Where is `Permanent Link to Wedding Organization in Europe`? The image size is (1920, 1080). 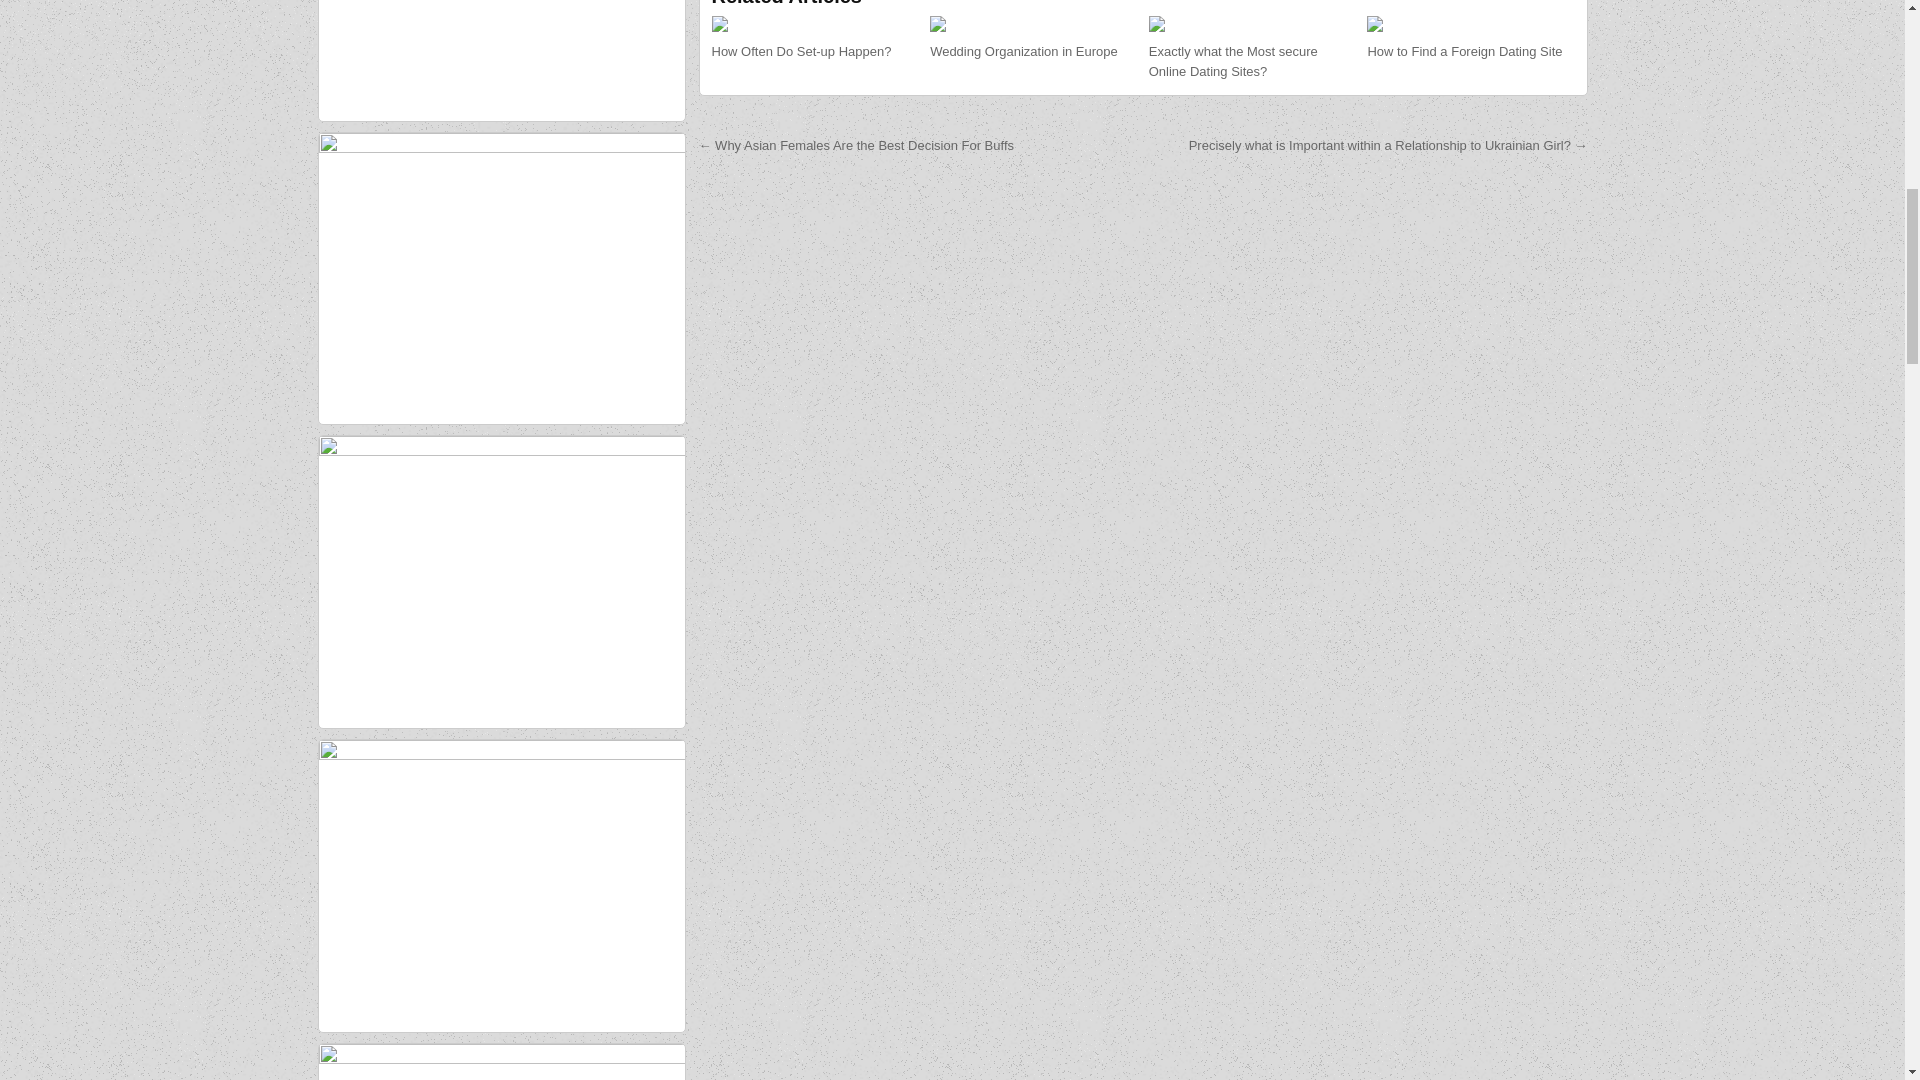 Permanent Link to Wedding Organization in Europe is located at coordinates (1032, 24).